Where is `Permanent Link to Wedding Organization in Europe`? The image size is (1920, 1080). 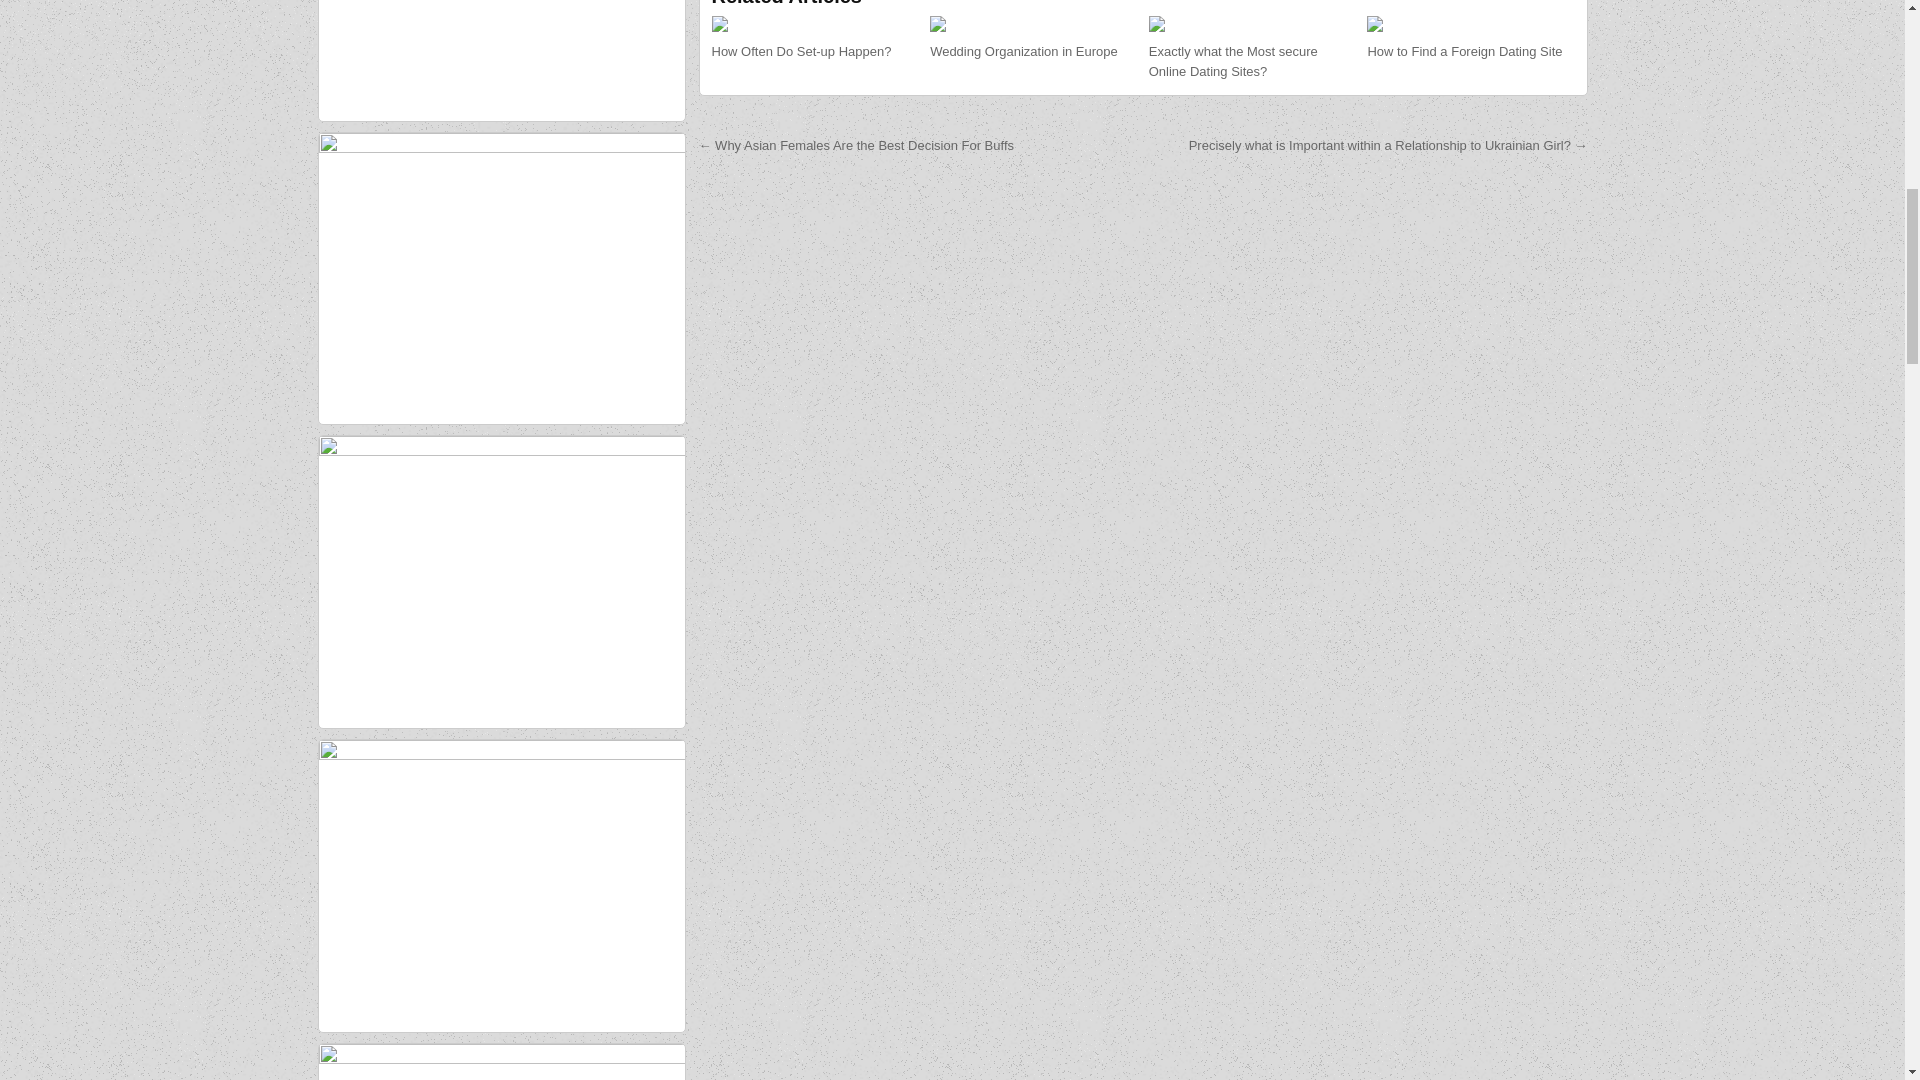 Permanent Link to Wedding Organization in Europe is located at coordinates (1032, 24).